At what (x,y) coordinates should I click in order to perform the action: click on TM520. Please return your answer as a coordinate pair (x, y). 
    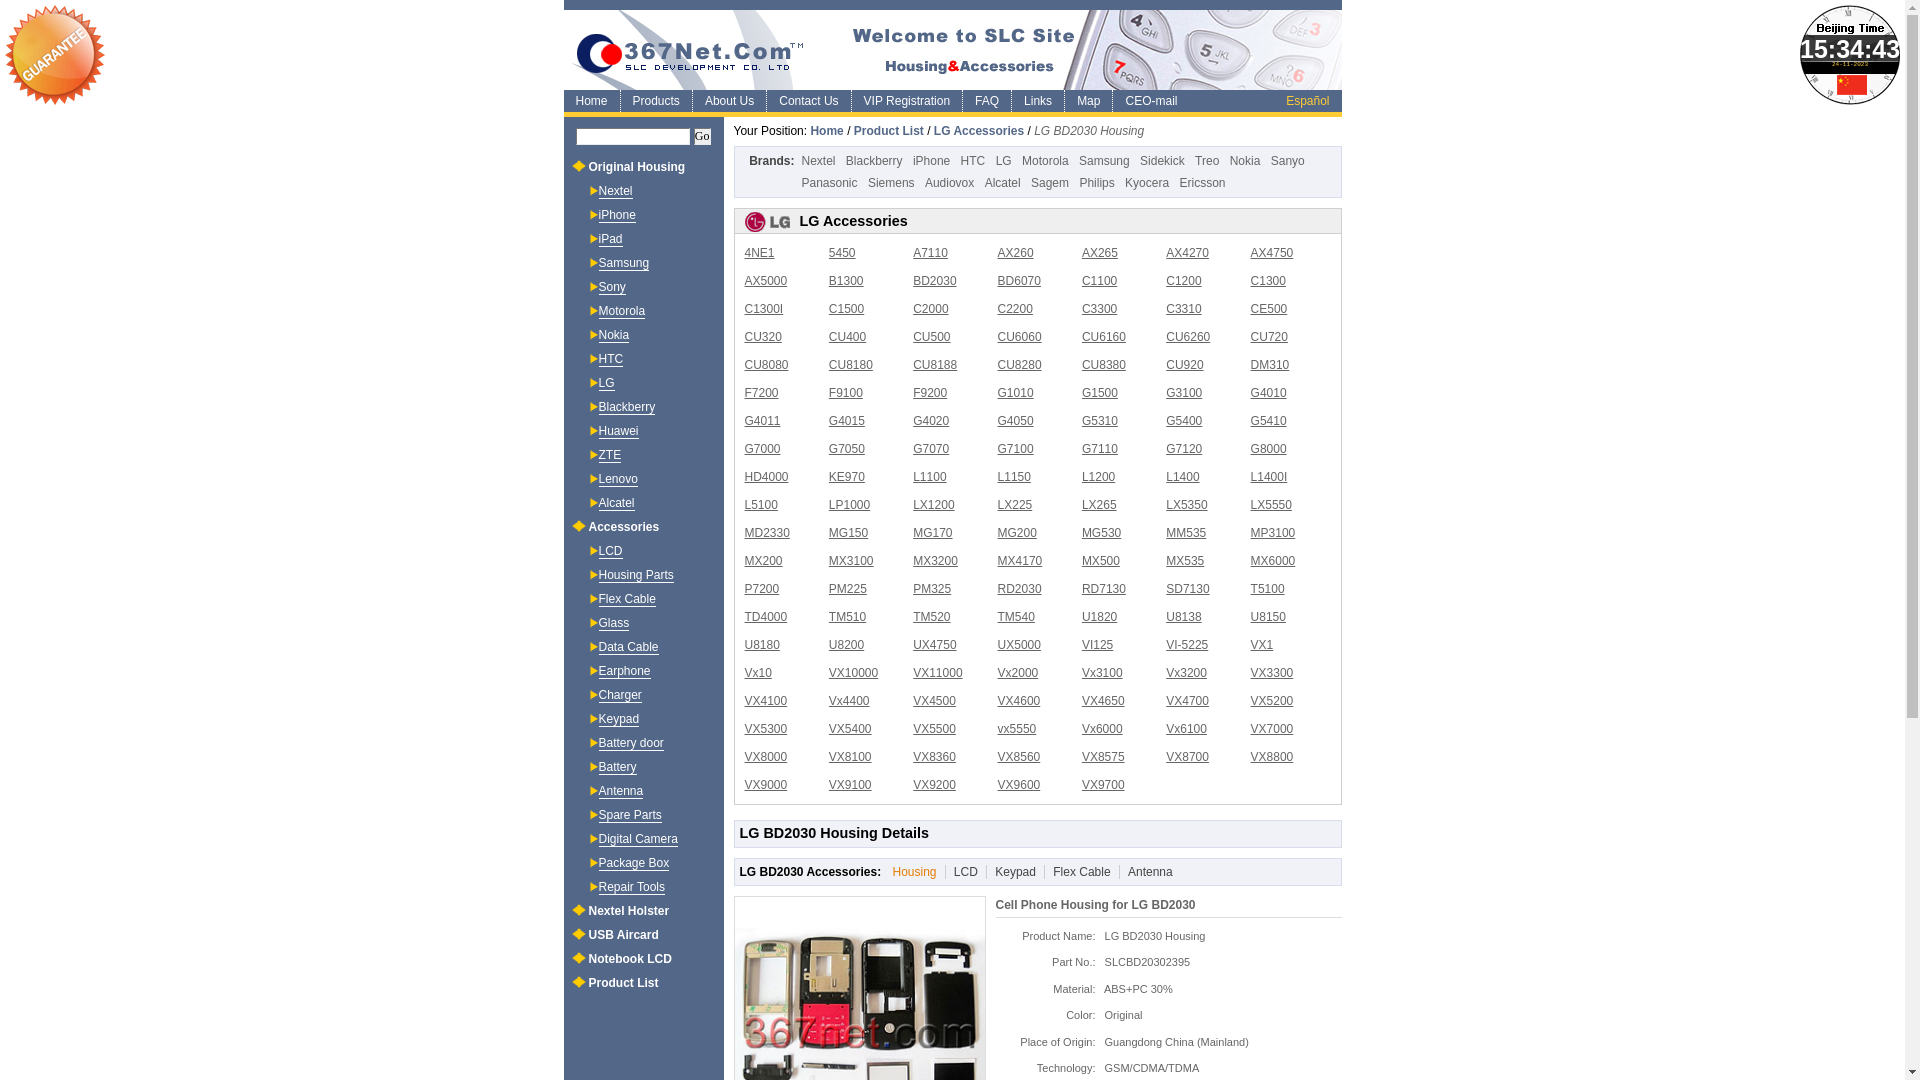
    Looking at the image, I should click on (932, 616).